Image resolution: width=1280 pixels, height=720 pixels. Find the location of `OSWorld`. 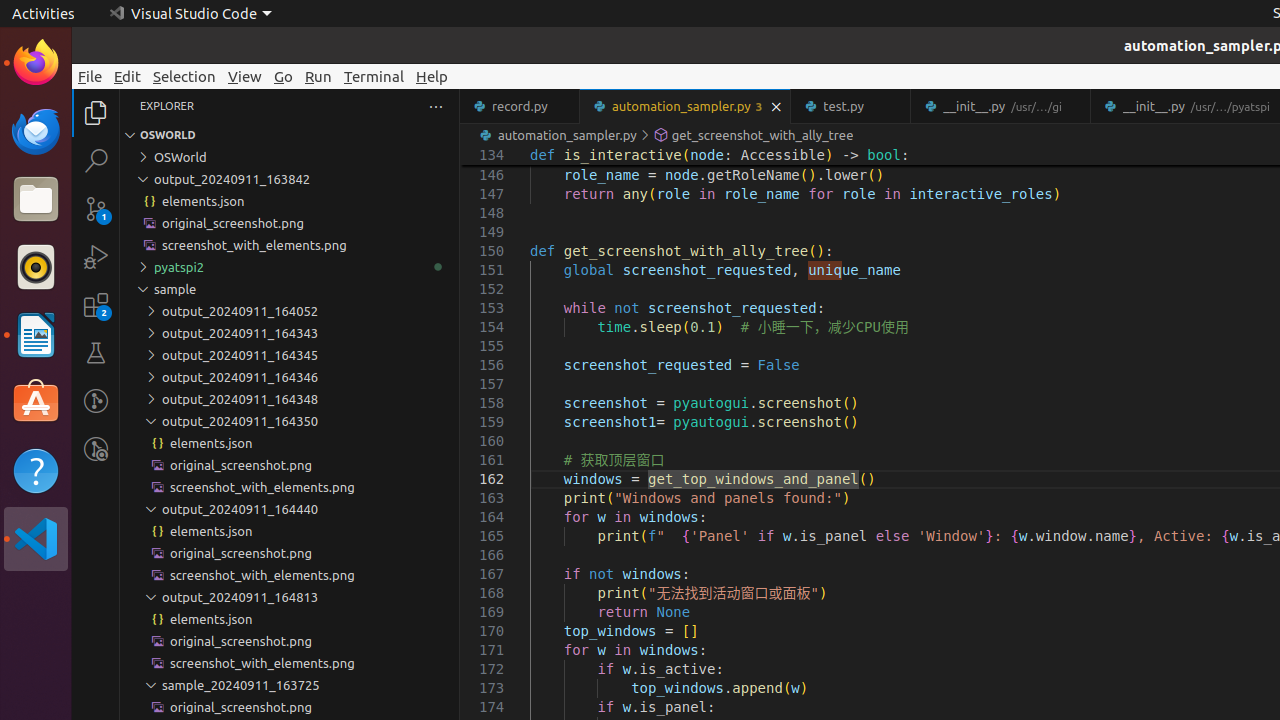

OSWorld is located at coordinates (290, 157).